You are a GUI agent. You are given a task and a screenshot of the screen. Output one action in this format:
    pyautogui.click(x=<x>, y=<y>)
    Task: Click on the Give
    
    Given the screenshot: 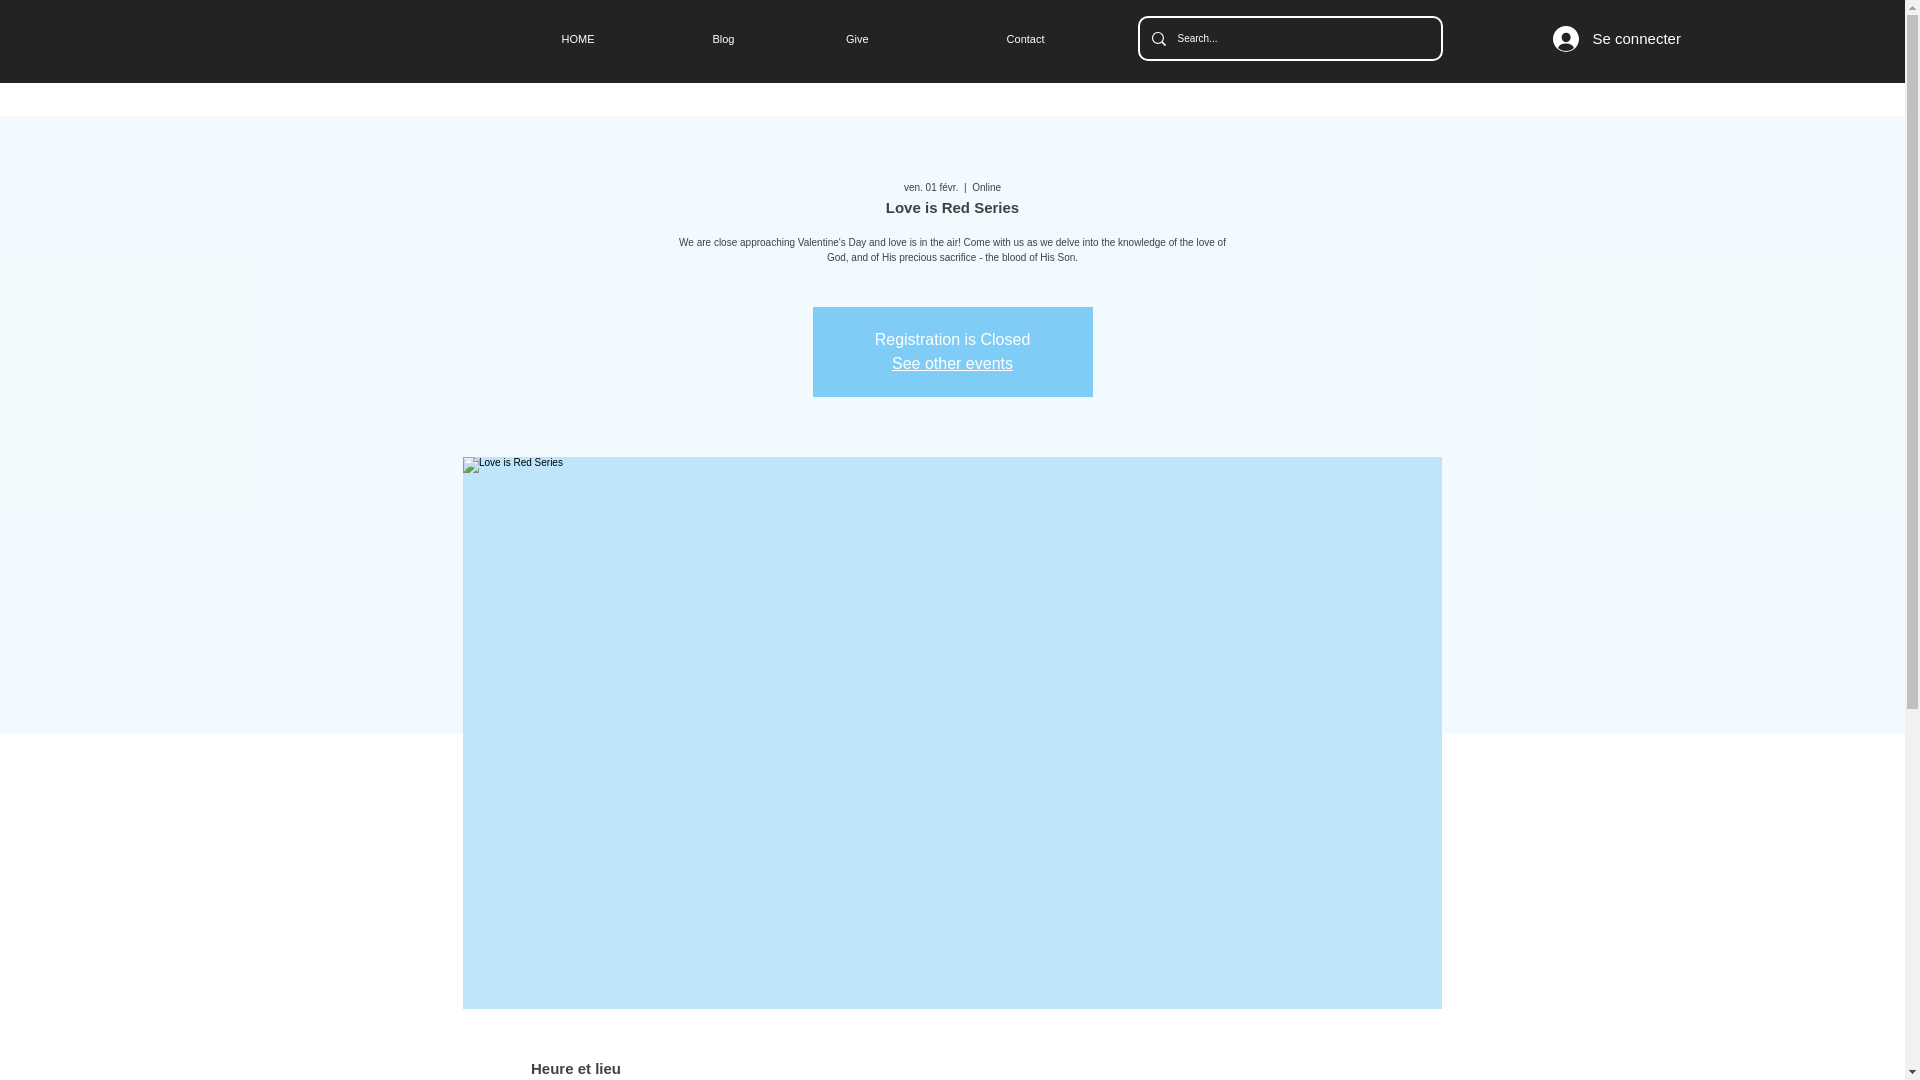 What is the action you would take?
    pyautogui.click(x=810, y=39)
    